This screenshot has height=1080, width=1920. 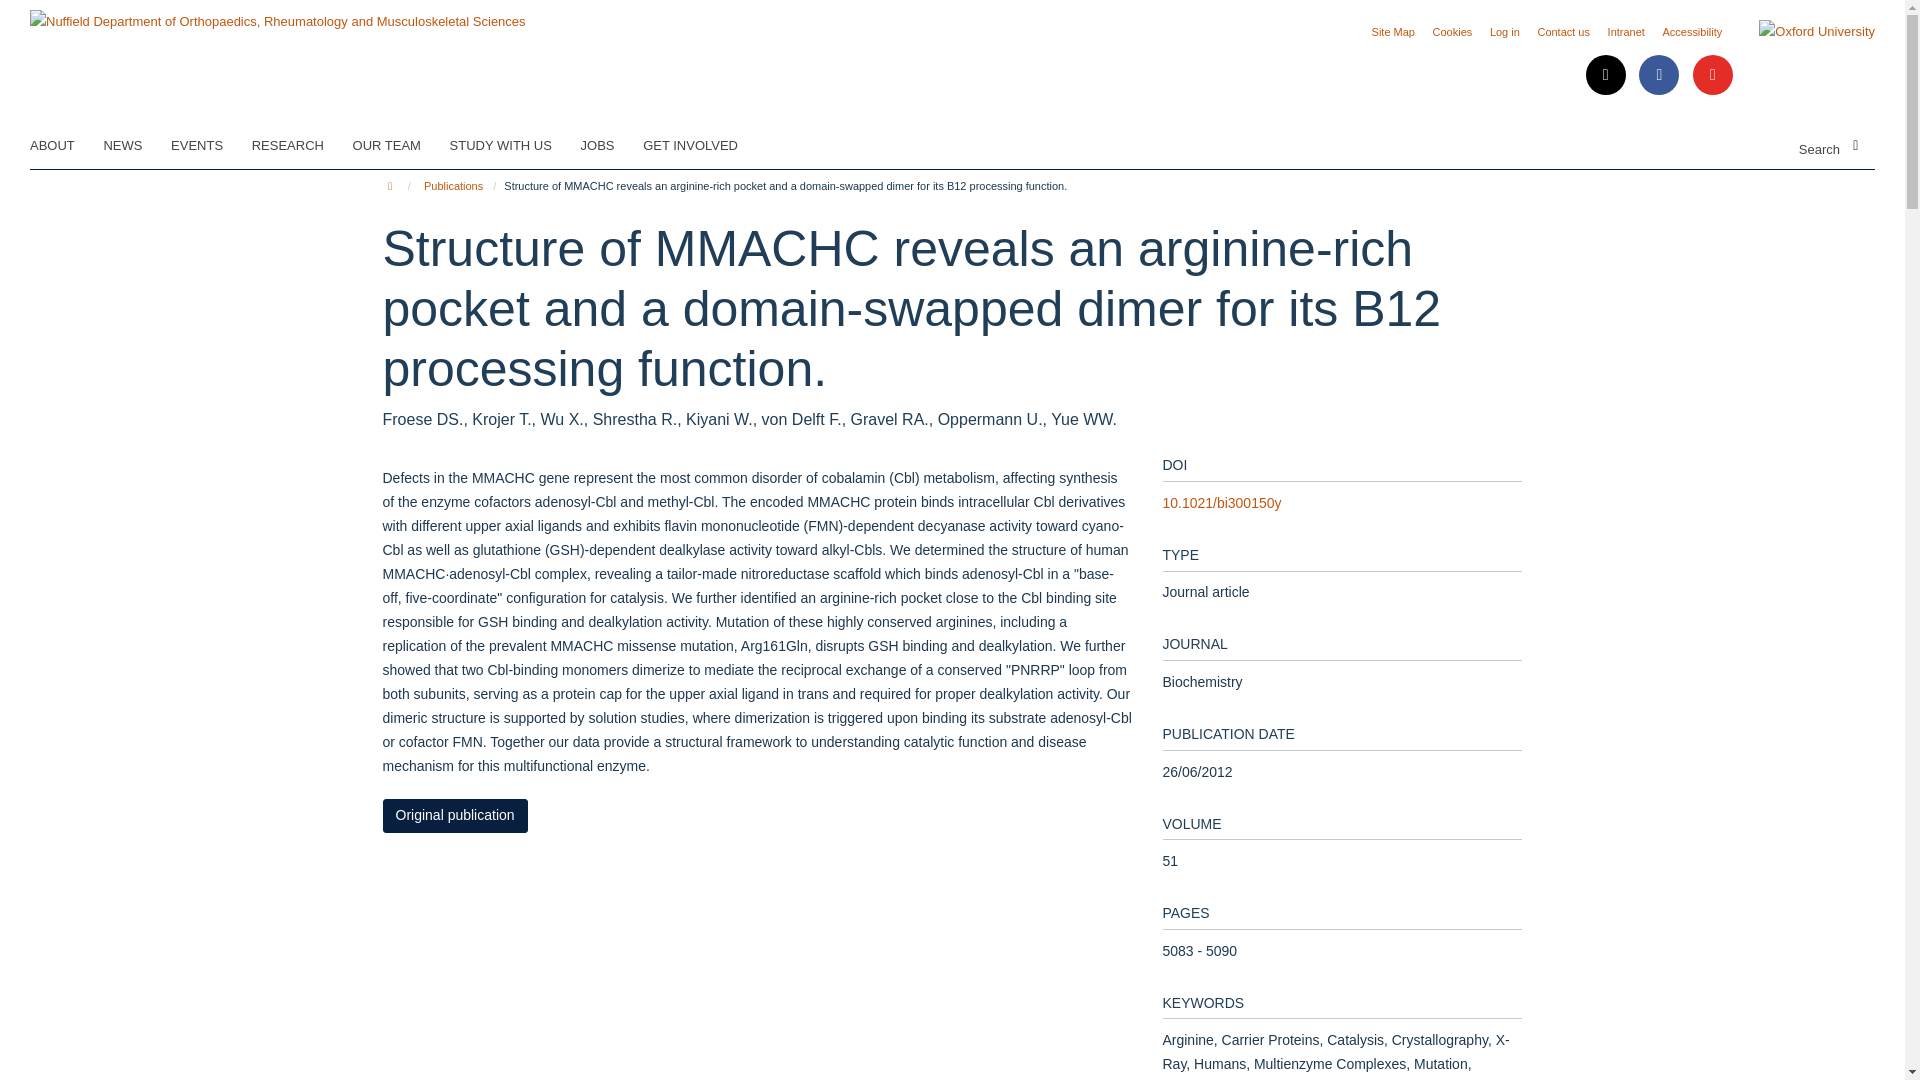 I want to click on Follow us on Facebook, so click(x=1661, y=76).